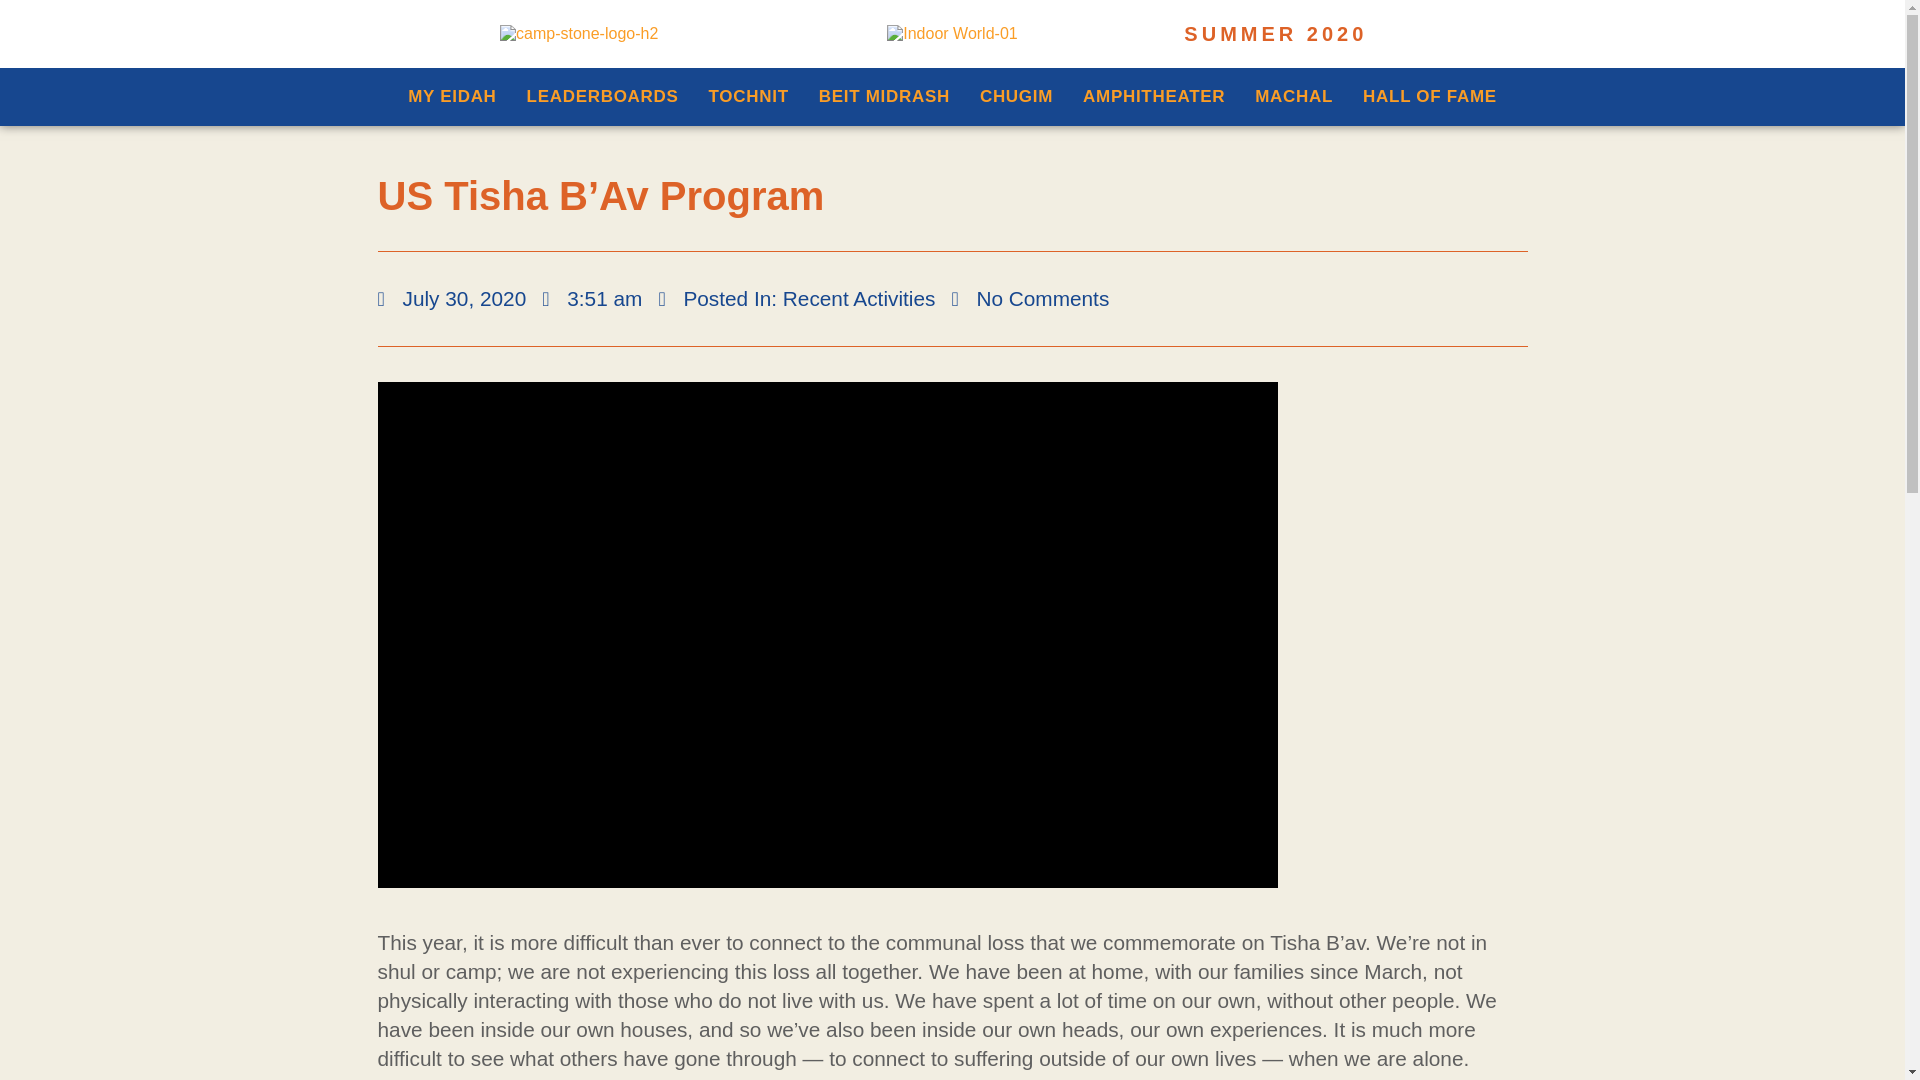 The image size is (1920, 1080). What do you see at coordinates (952, 34) in the screenshot?
I see `Indoor World-01` at bounding box center [952, 34].